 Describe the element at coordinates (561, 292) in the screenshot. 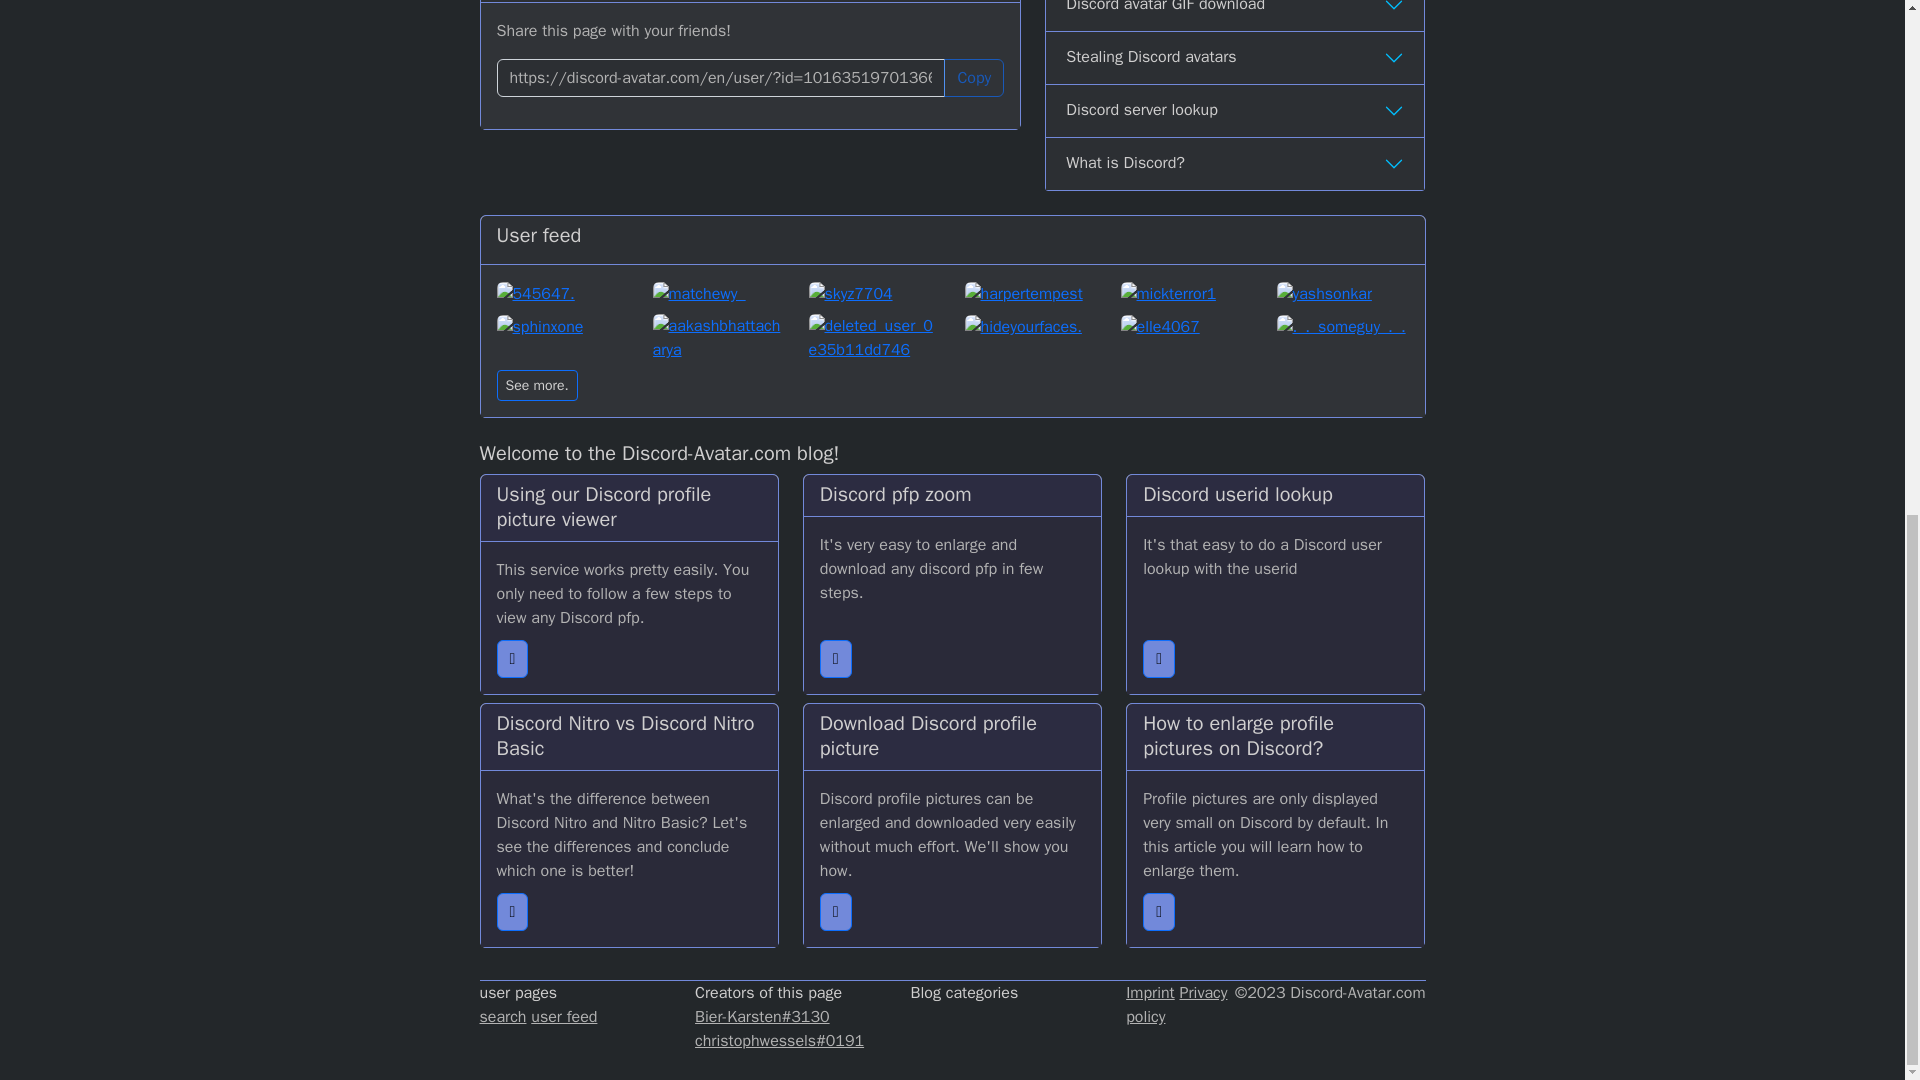

I see `545647.` at that location.